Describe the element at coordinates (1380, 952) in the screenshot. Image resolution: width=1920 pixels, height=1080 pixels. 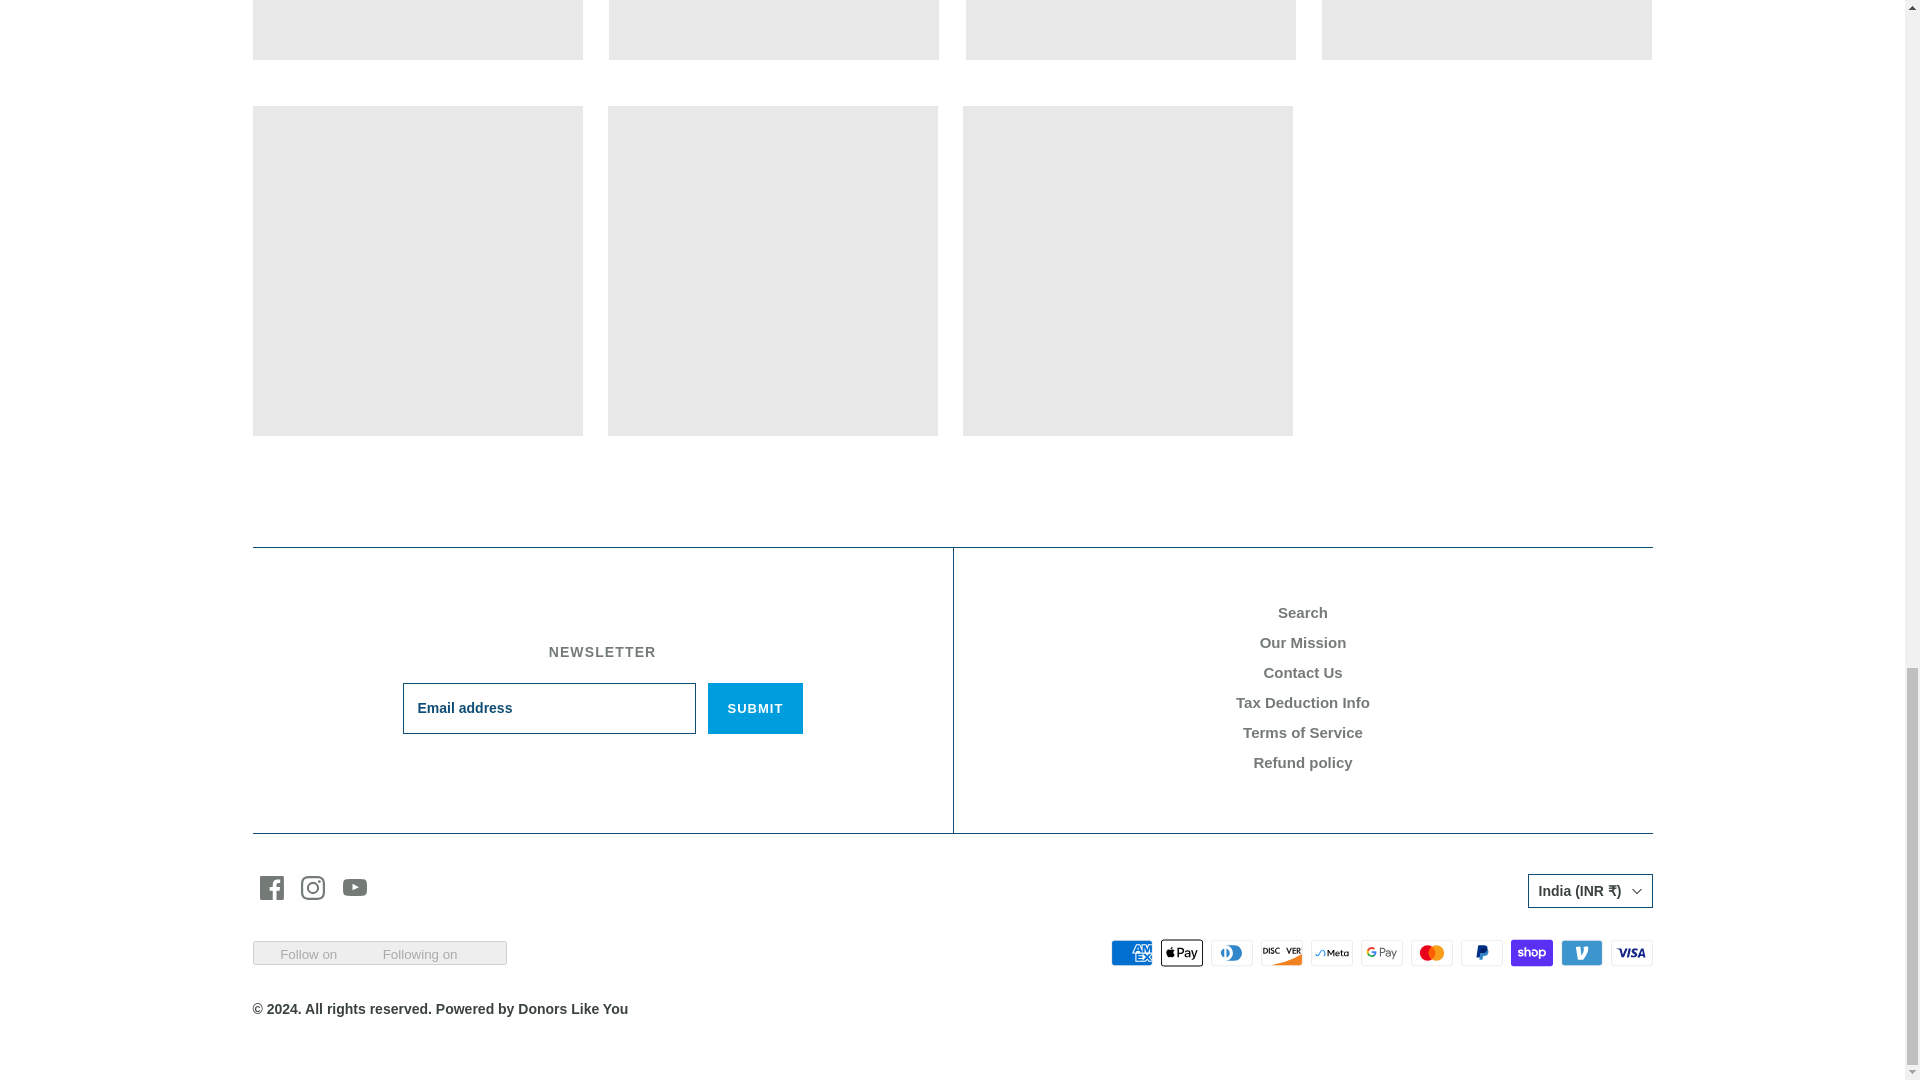
I see `Google Pay` at that location.